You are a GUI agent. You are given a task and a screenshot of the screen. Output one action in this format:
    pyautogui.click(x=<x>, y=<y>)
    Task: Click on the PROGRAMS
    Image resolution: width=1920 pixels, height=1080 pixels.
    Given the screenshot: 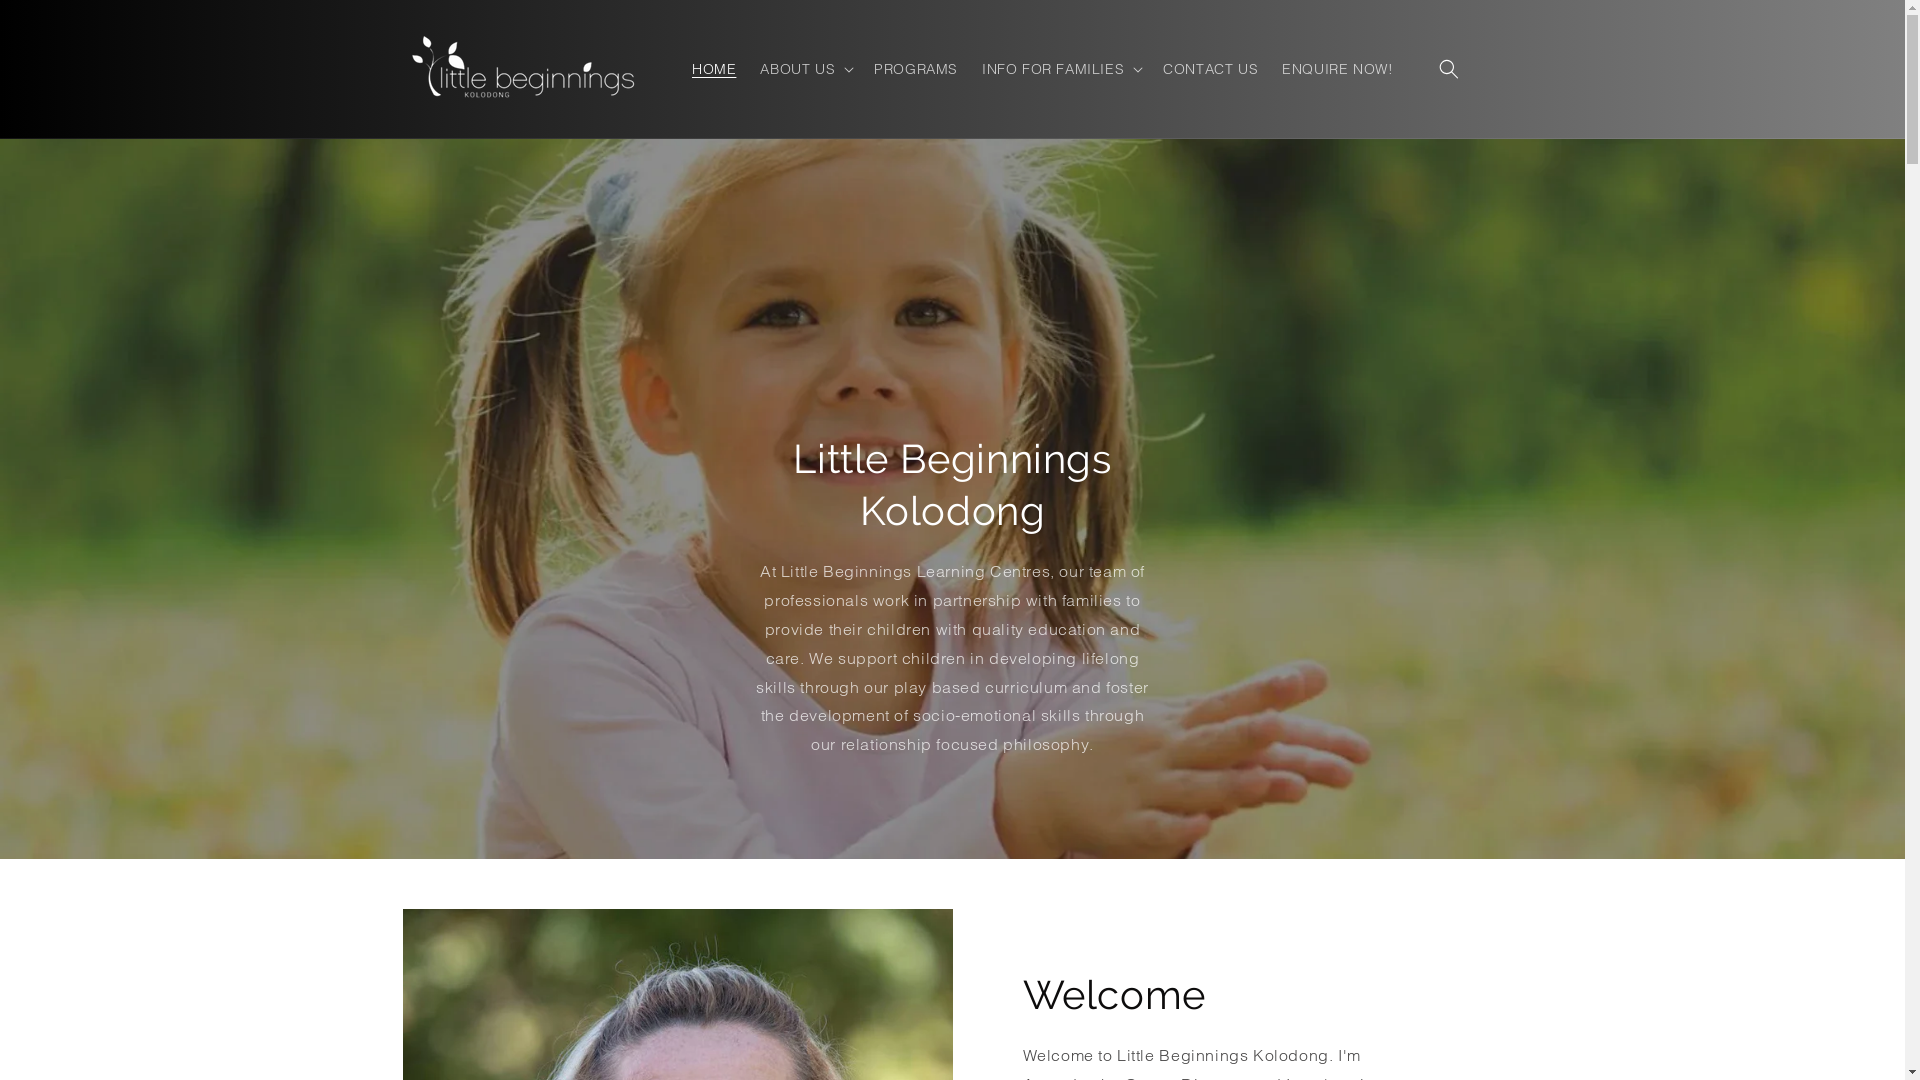 What is the action you would take?
    pyautogui.click(x=916, y=69)
    